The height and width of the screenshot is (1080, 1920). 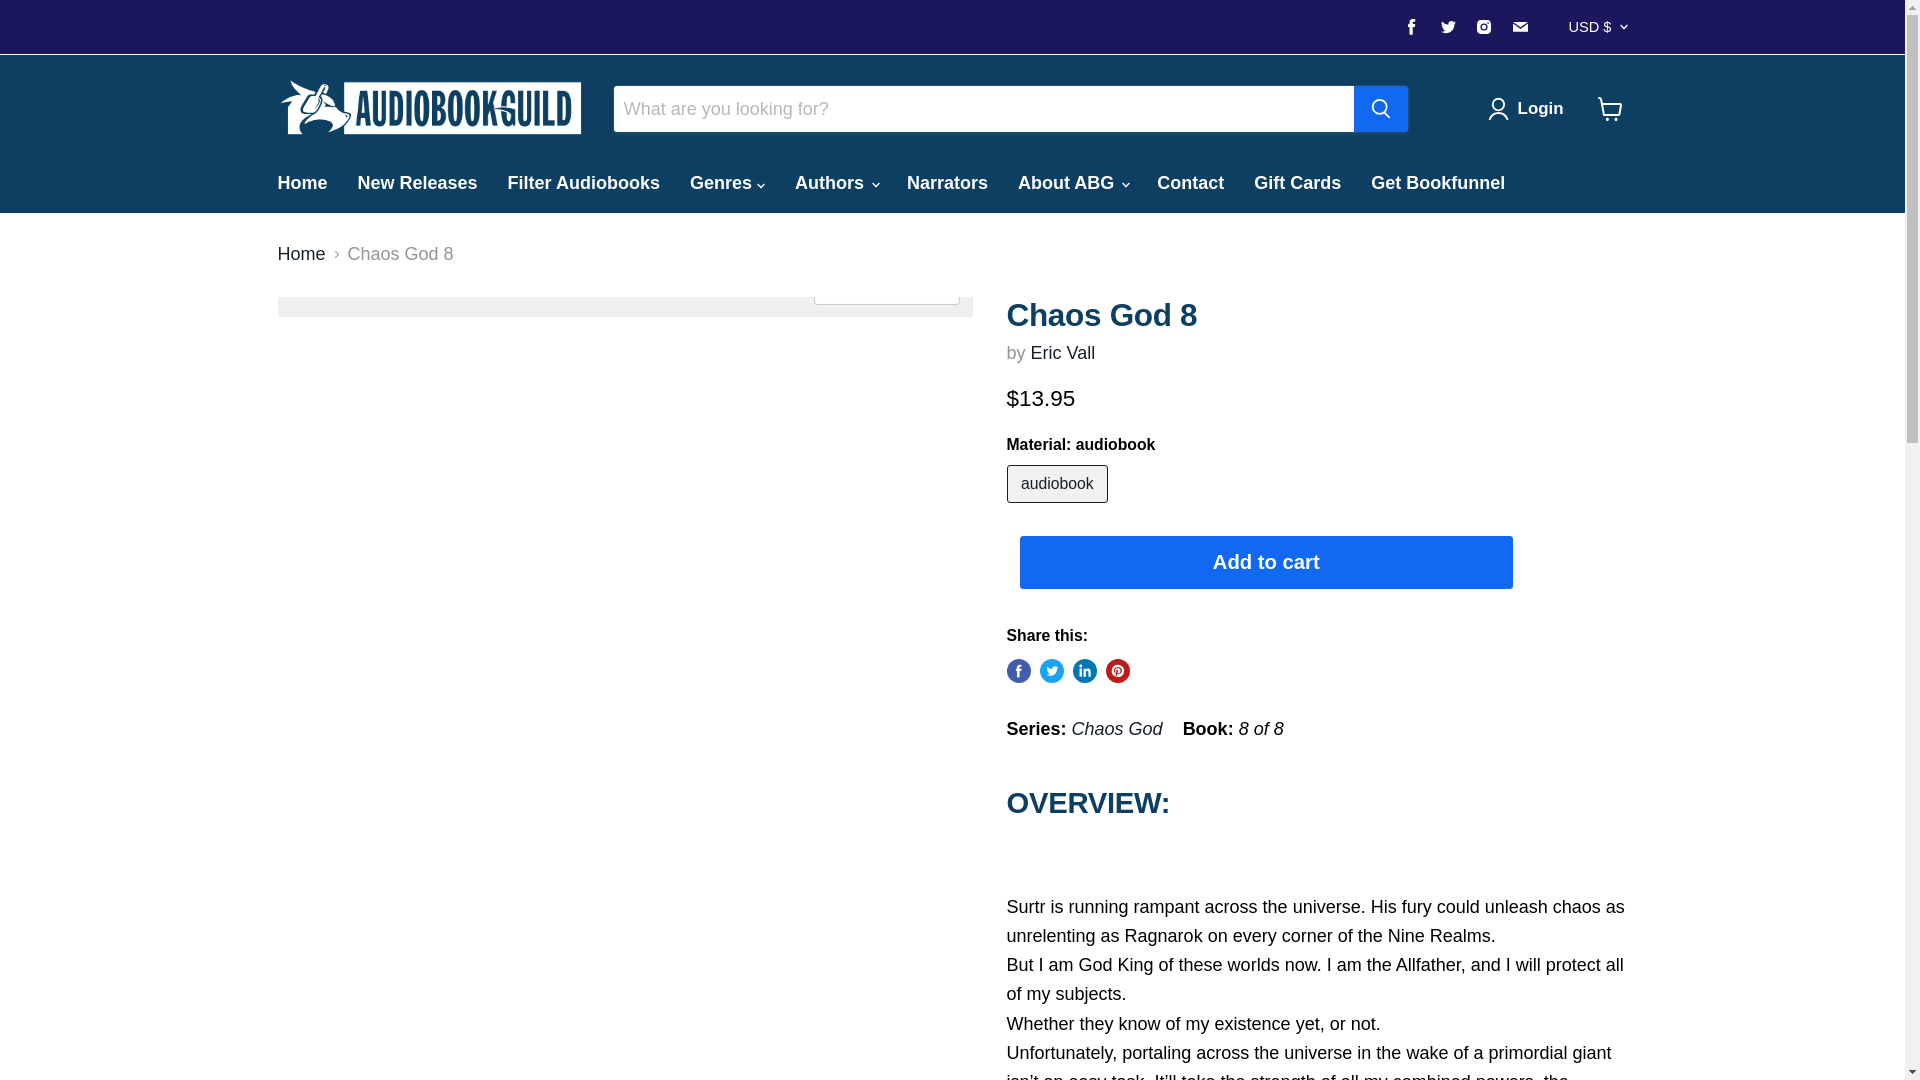 What do you see at coordinates (1448, 26) in the screenshot?
I see `Find us on Twitter` at bounding box center [1448, 26].